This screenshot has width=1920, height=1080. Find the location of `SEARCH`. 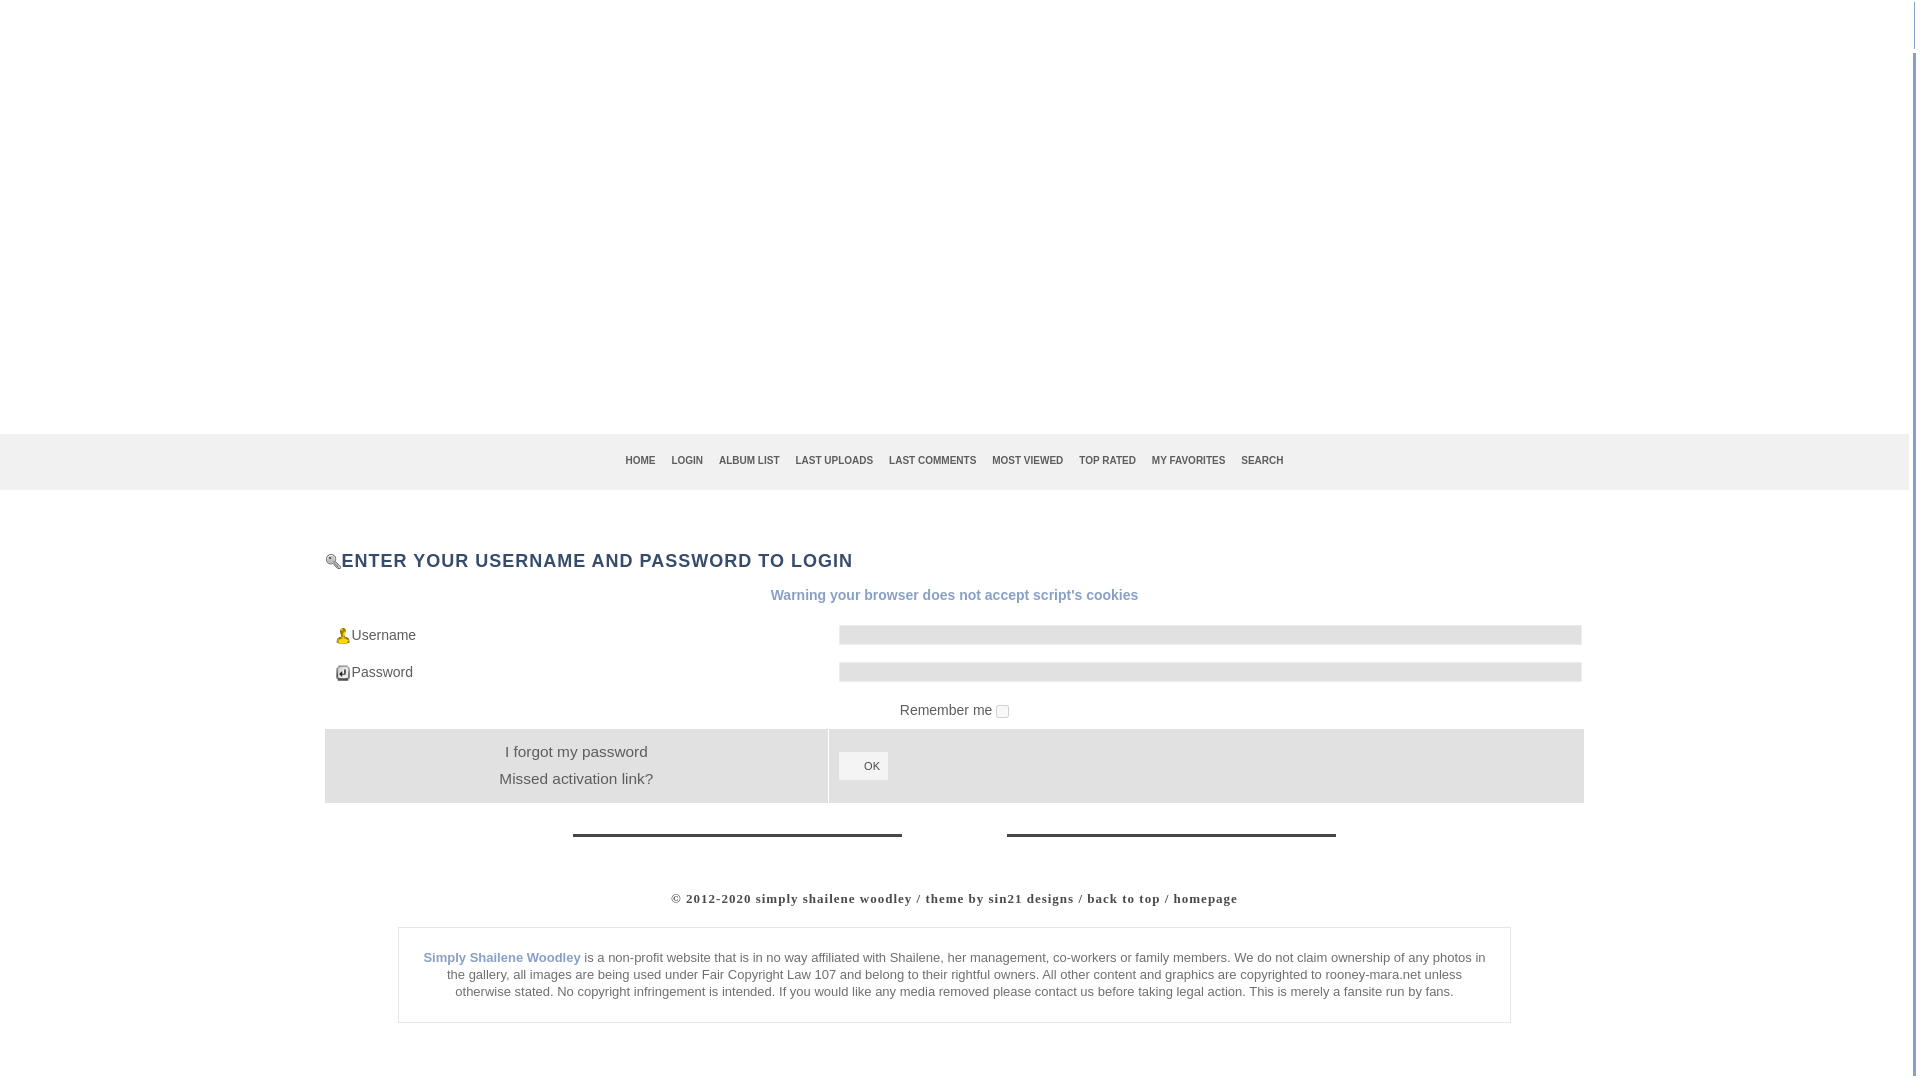

SEARCH is located at coordinates (1261, 460).